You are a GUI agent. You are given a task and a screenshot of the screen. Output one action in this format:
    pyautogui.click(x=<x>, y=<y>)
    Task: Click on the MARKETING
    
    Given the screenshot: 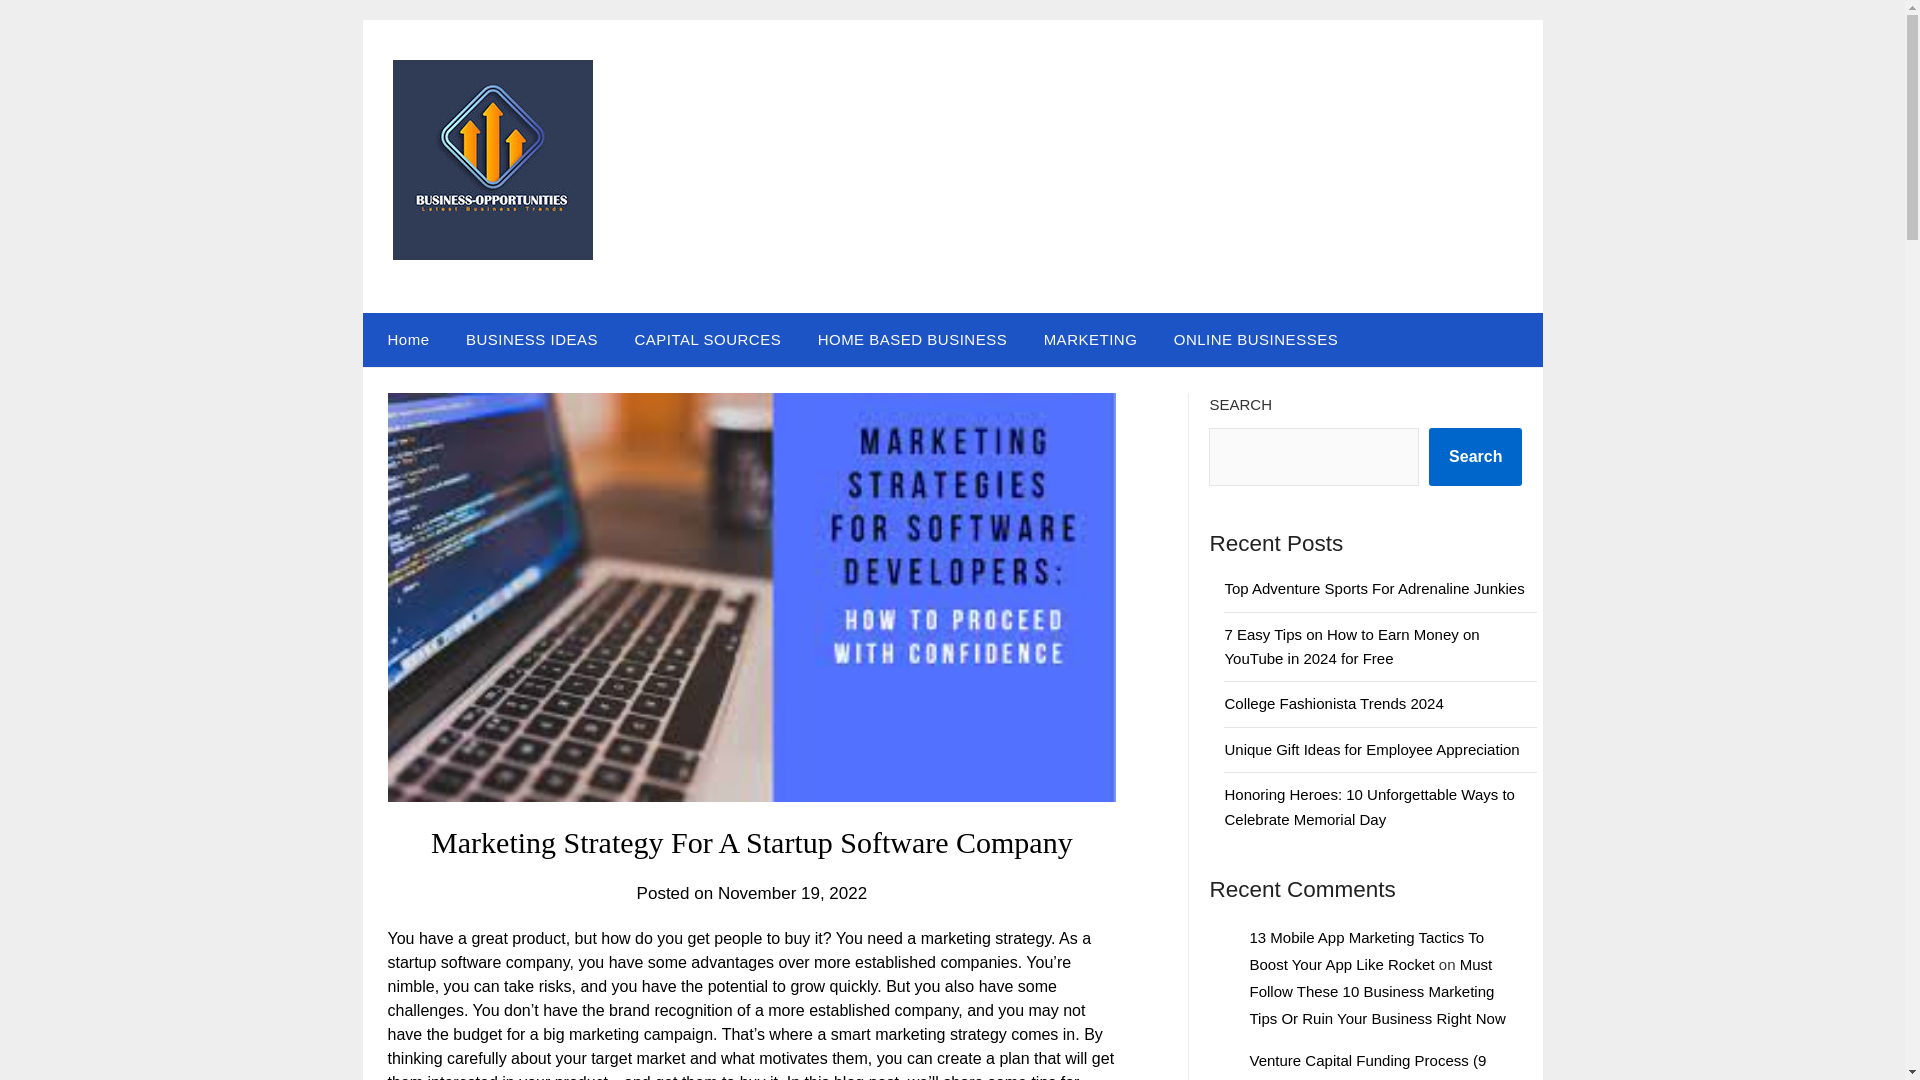 What is the action you would take?
    pyautogui.click(x=1090, y=340)
    